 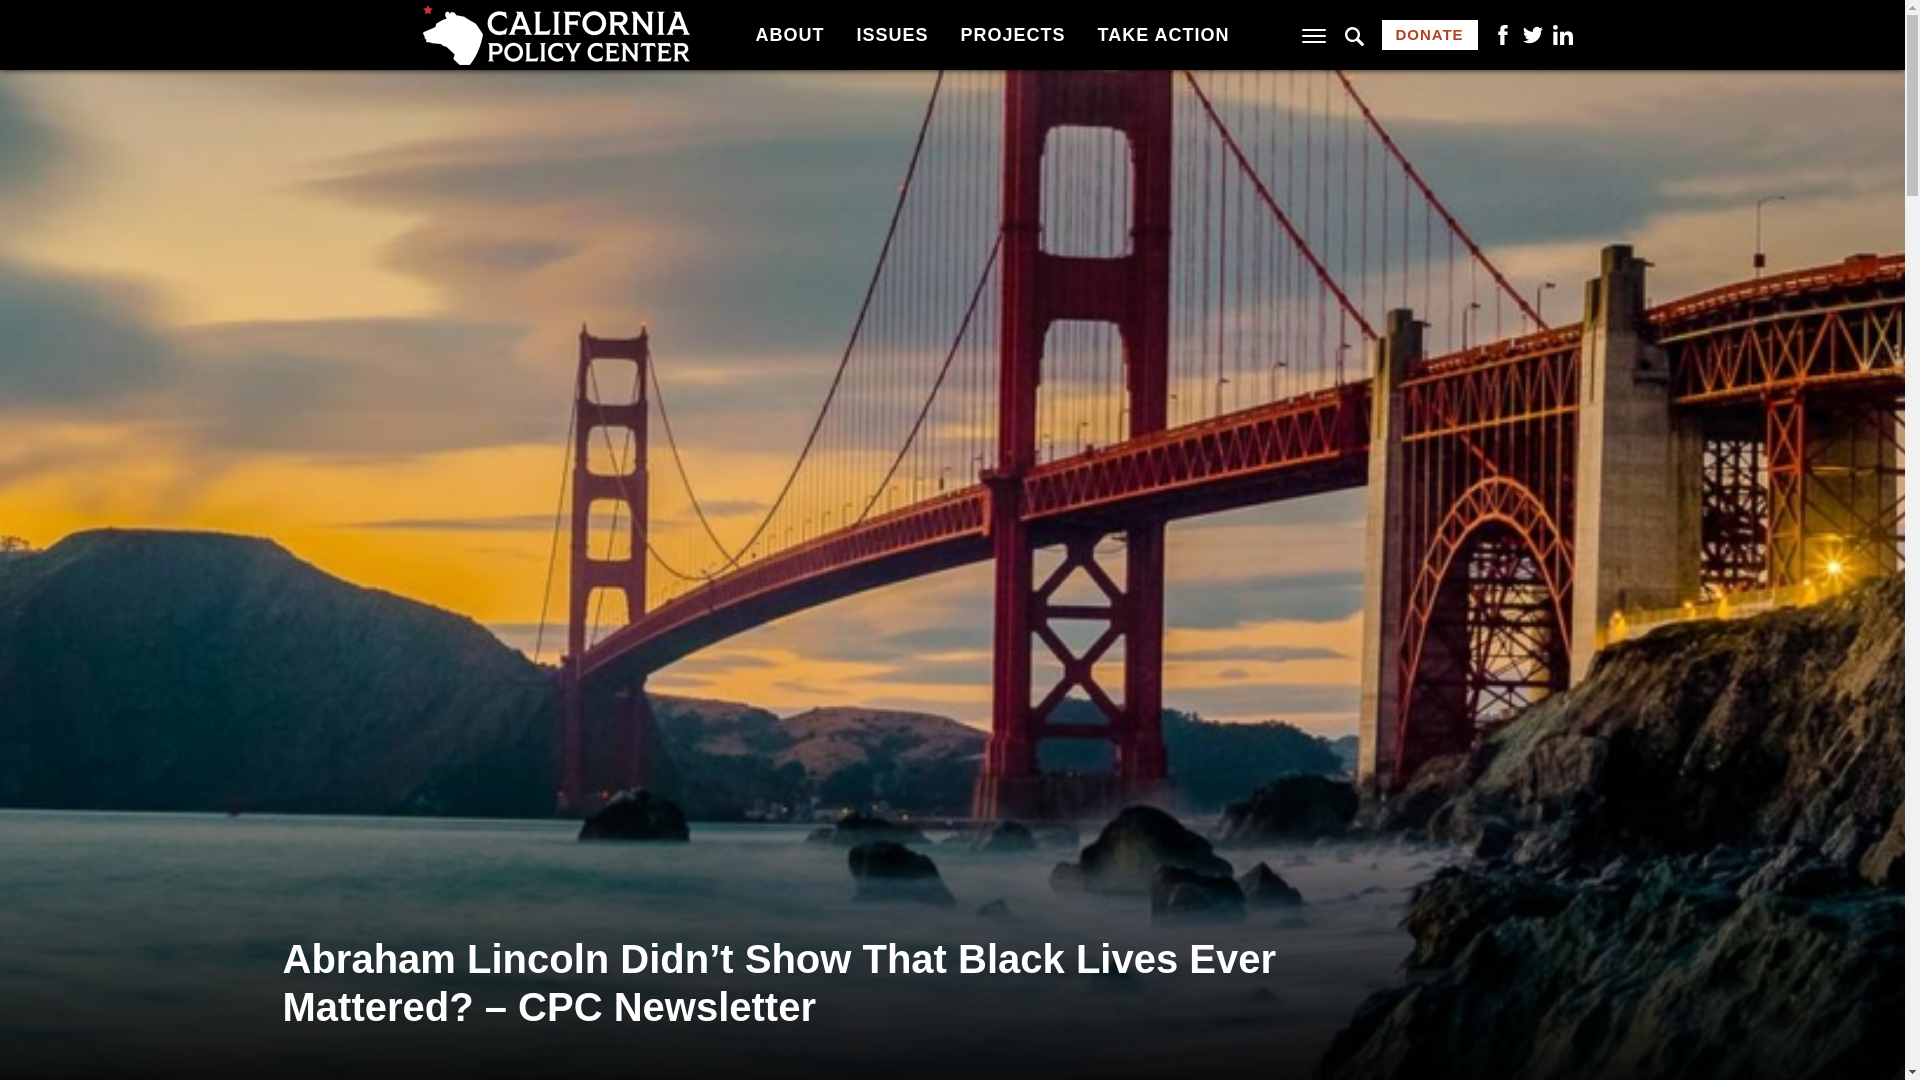 What do you see at coordinates (1164, 34) in the screenshot?
I see `TAKE ACTION` at bounding box center [1164, 34].